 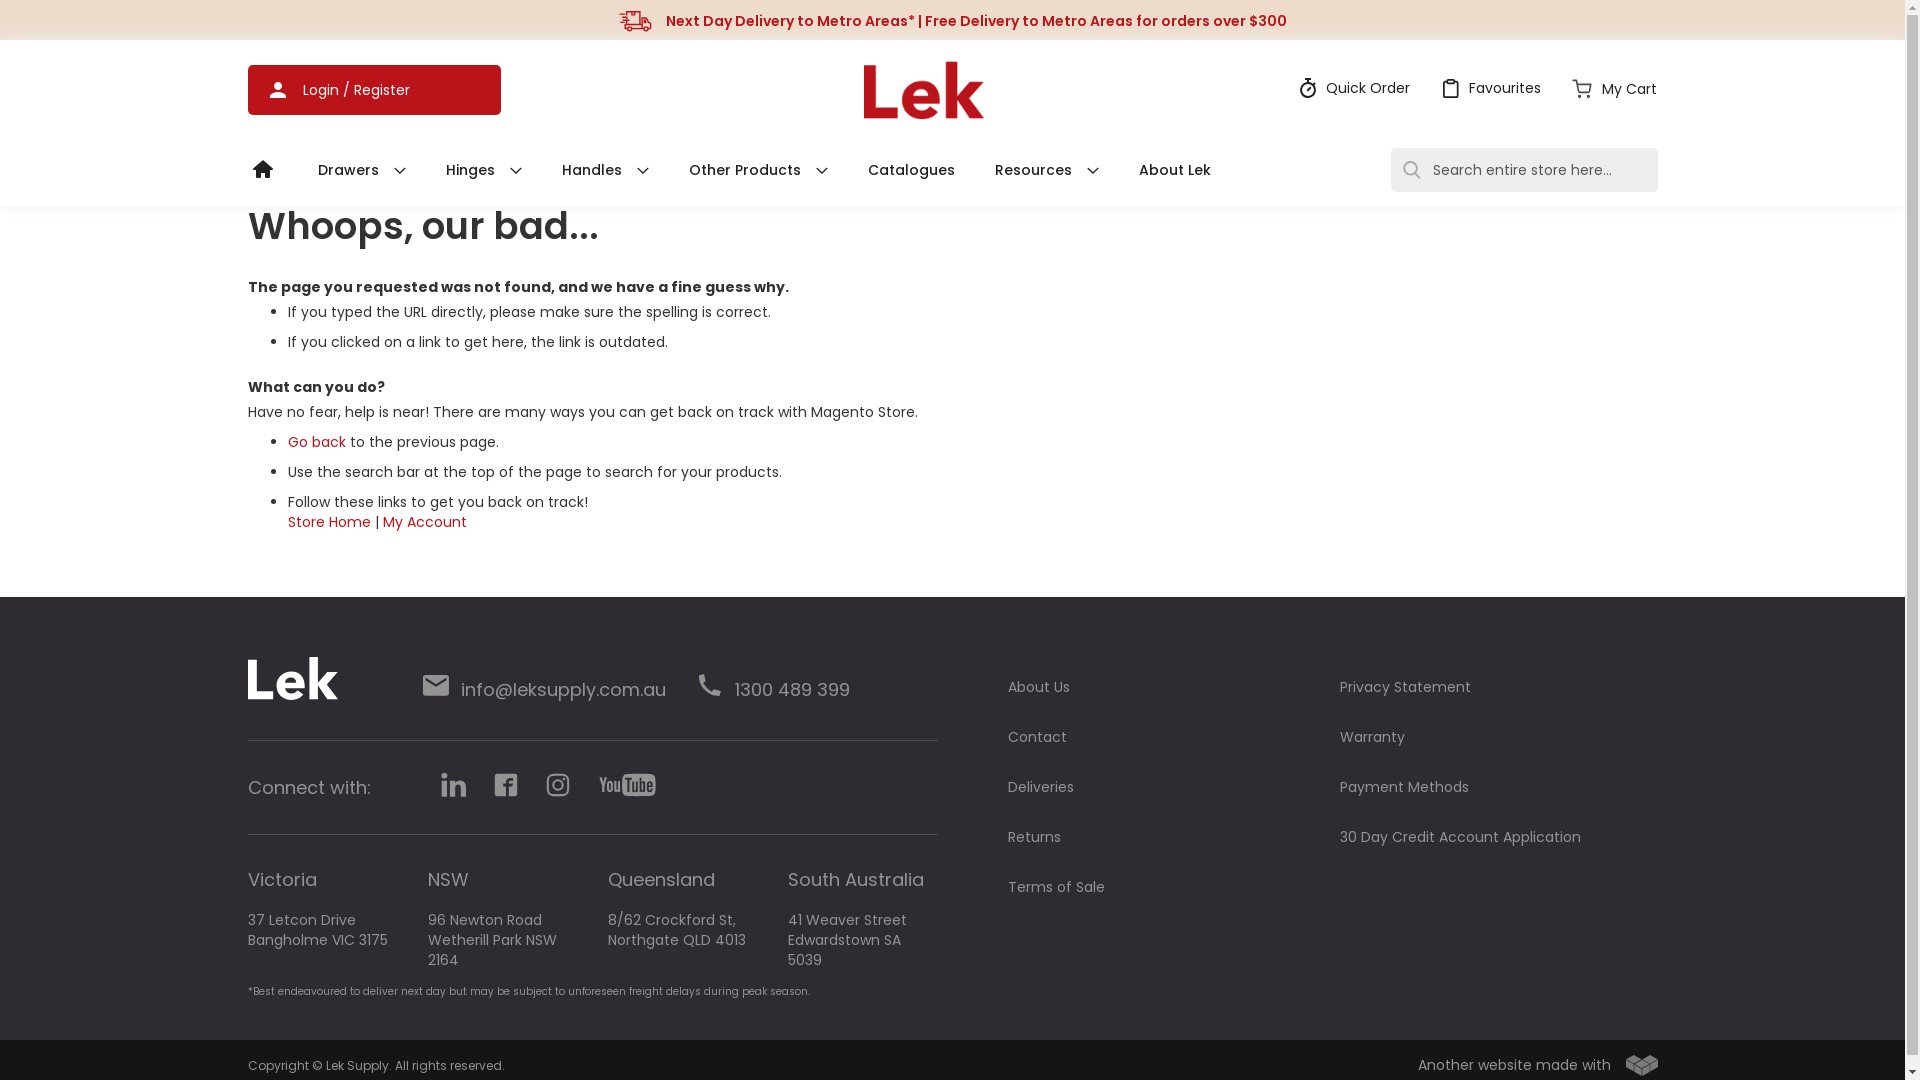 I want to click on Other Products, so click(x=758, y=170).